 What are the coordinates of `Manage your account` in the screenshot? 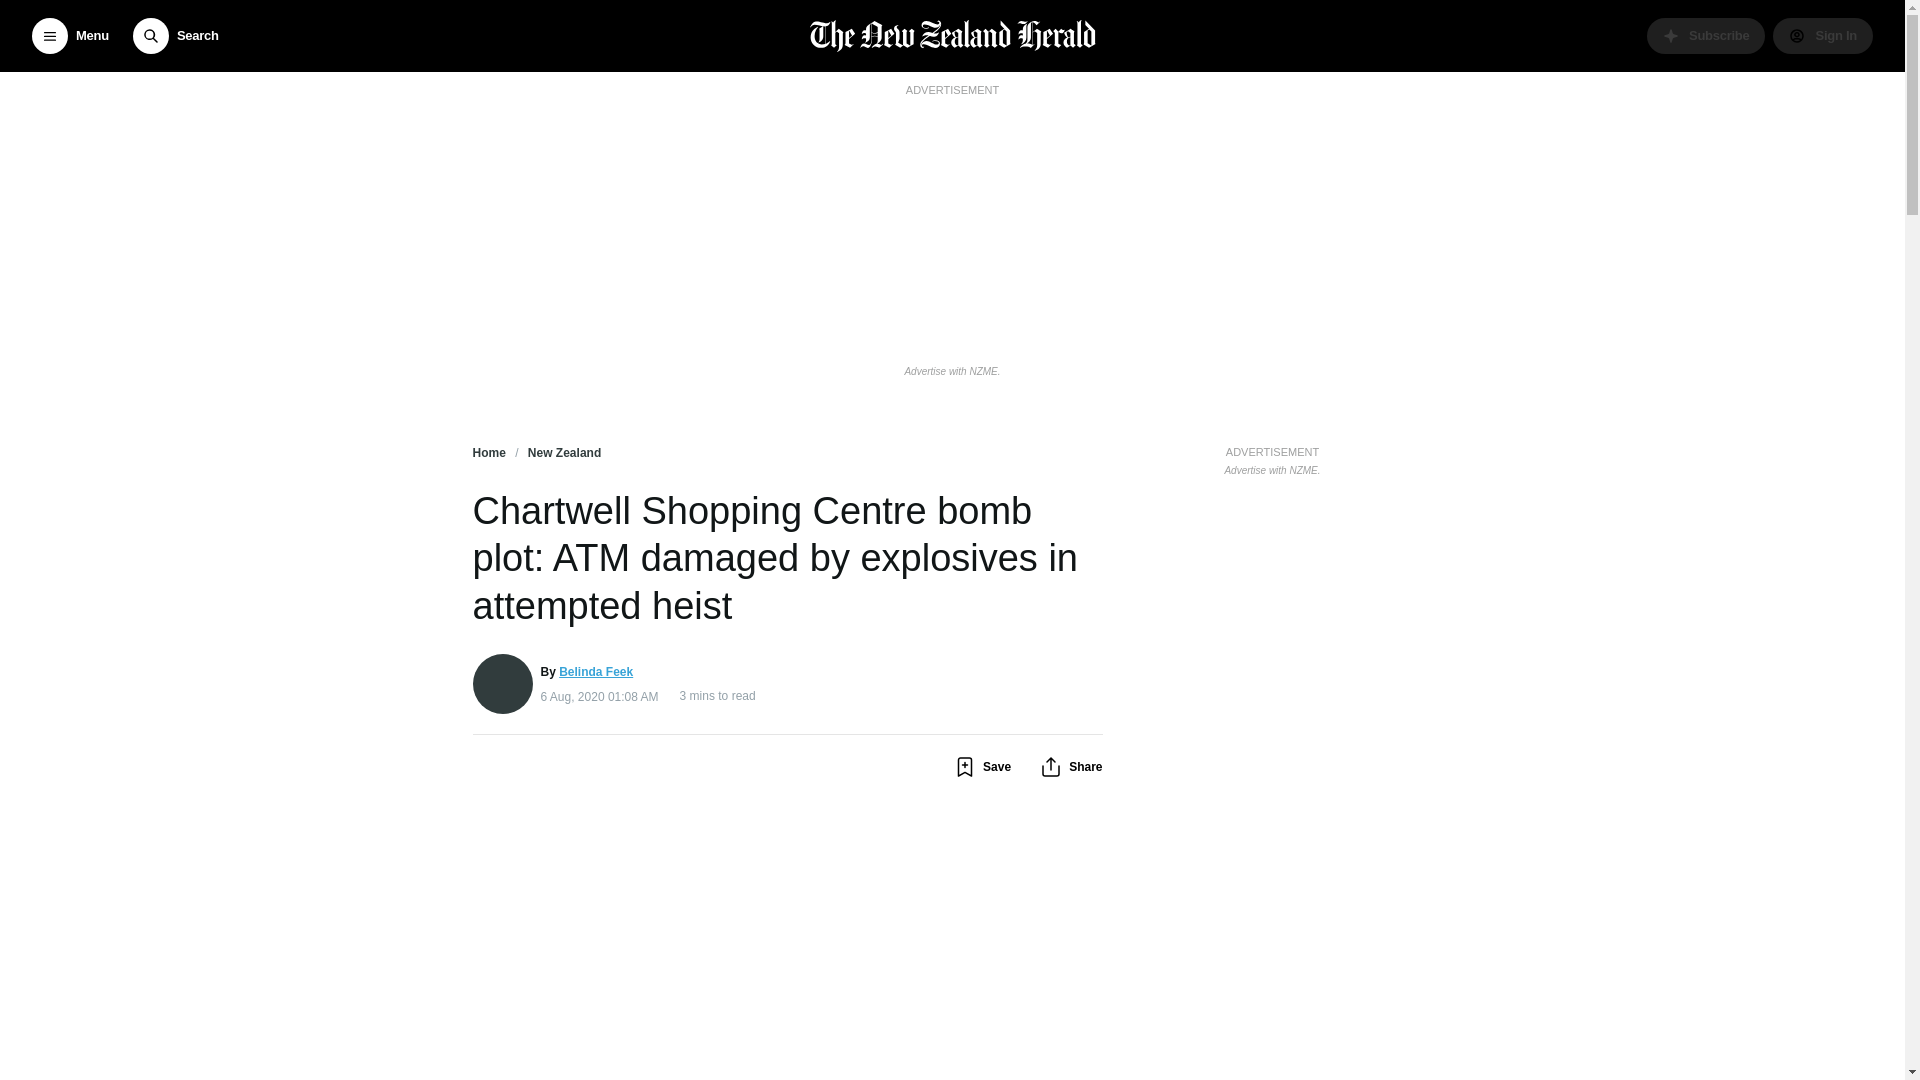 It's located at (1822, 36).